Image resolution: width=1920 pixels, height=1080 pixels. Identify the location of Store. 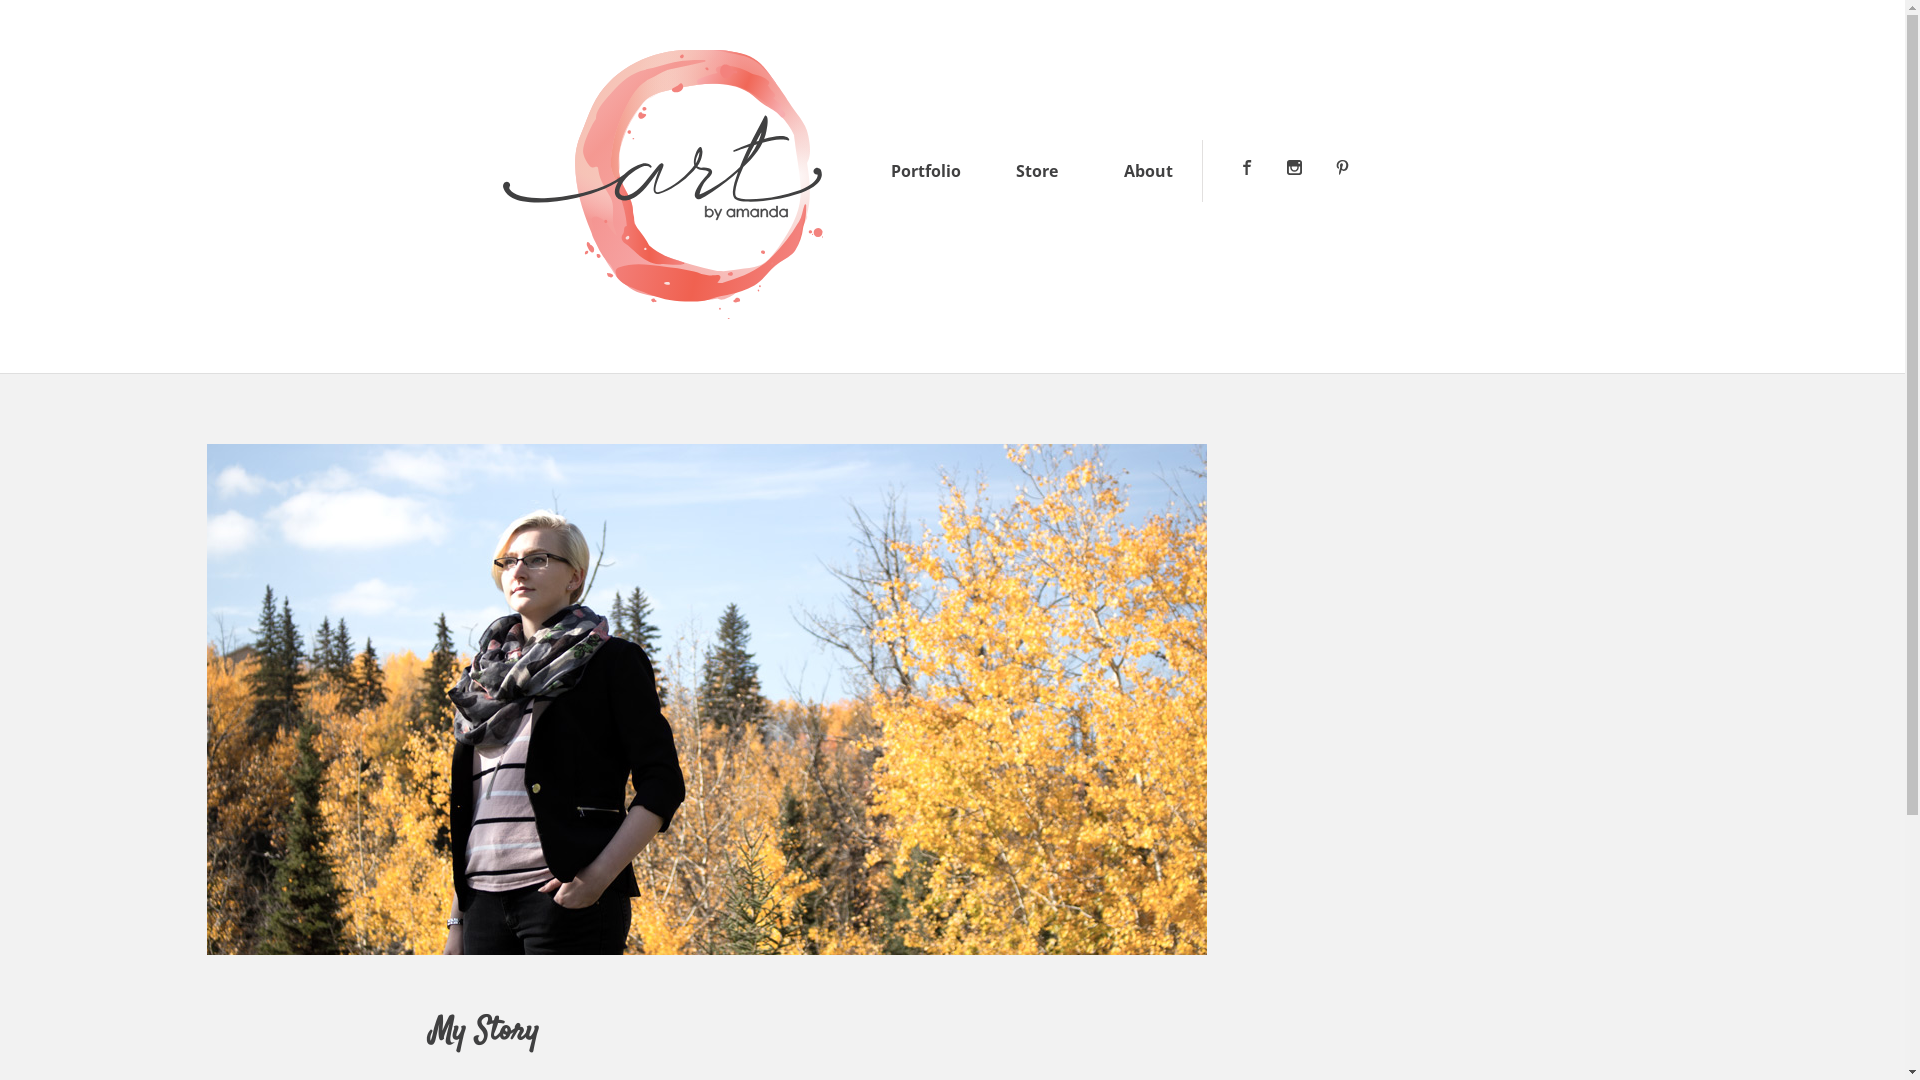
(1037, 171).